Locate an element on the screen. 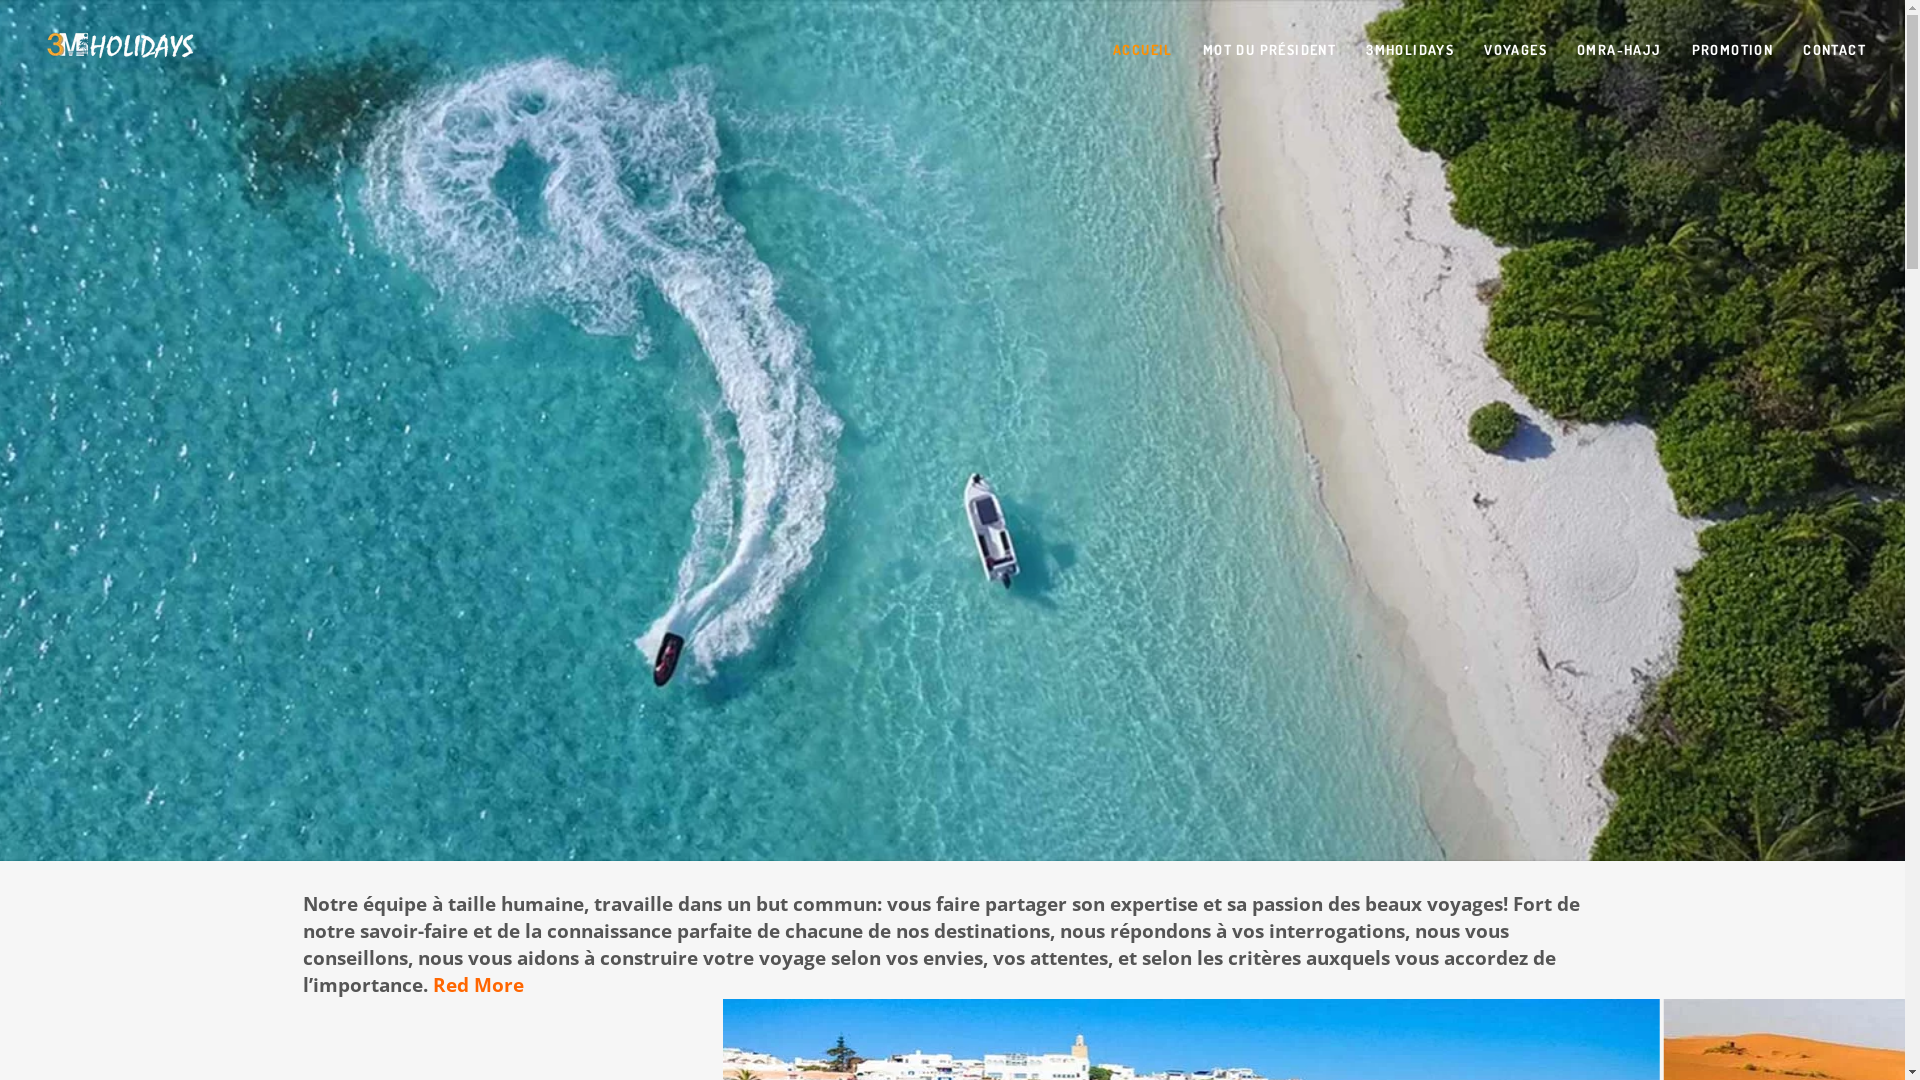  OMRA-HAJJ is located at coordinates (1620, 50).